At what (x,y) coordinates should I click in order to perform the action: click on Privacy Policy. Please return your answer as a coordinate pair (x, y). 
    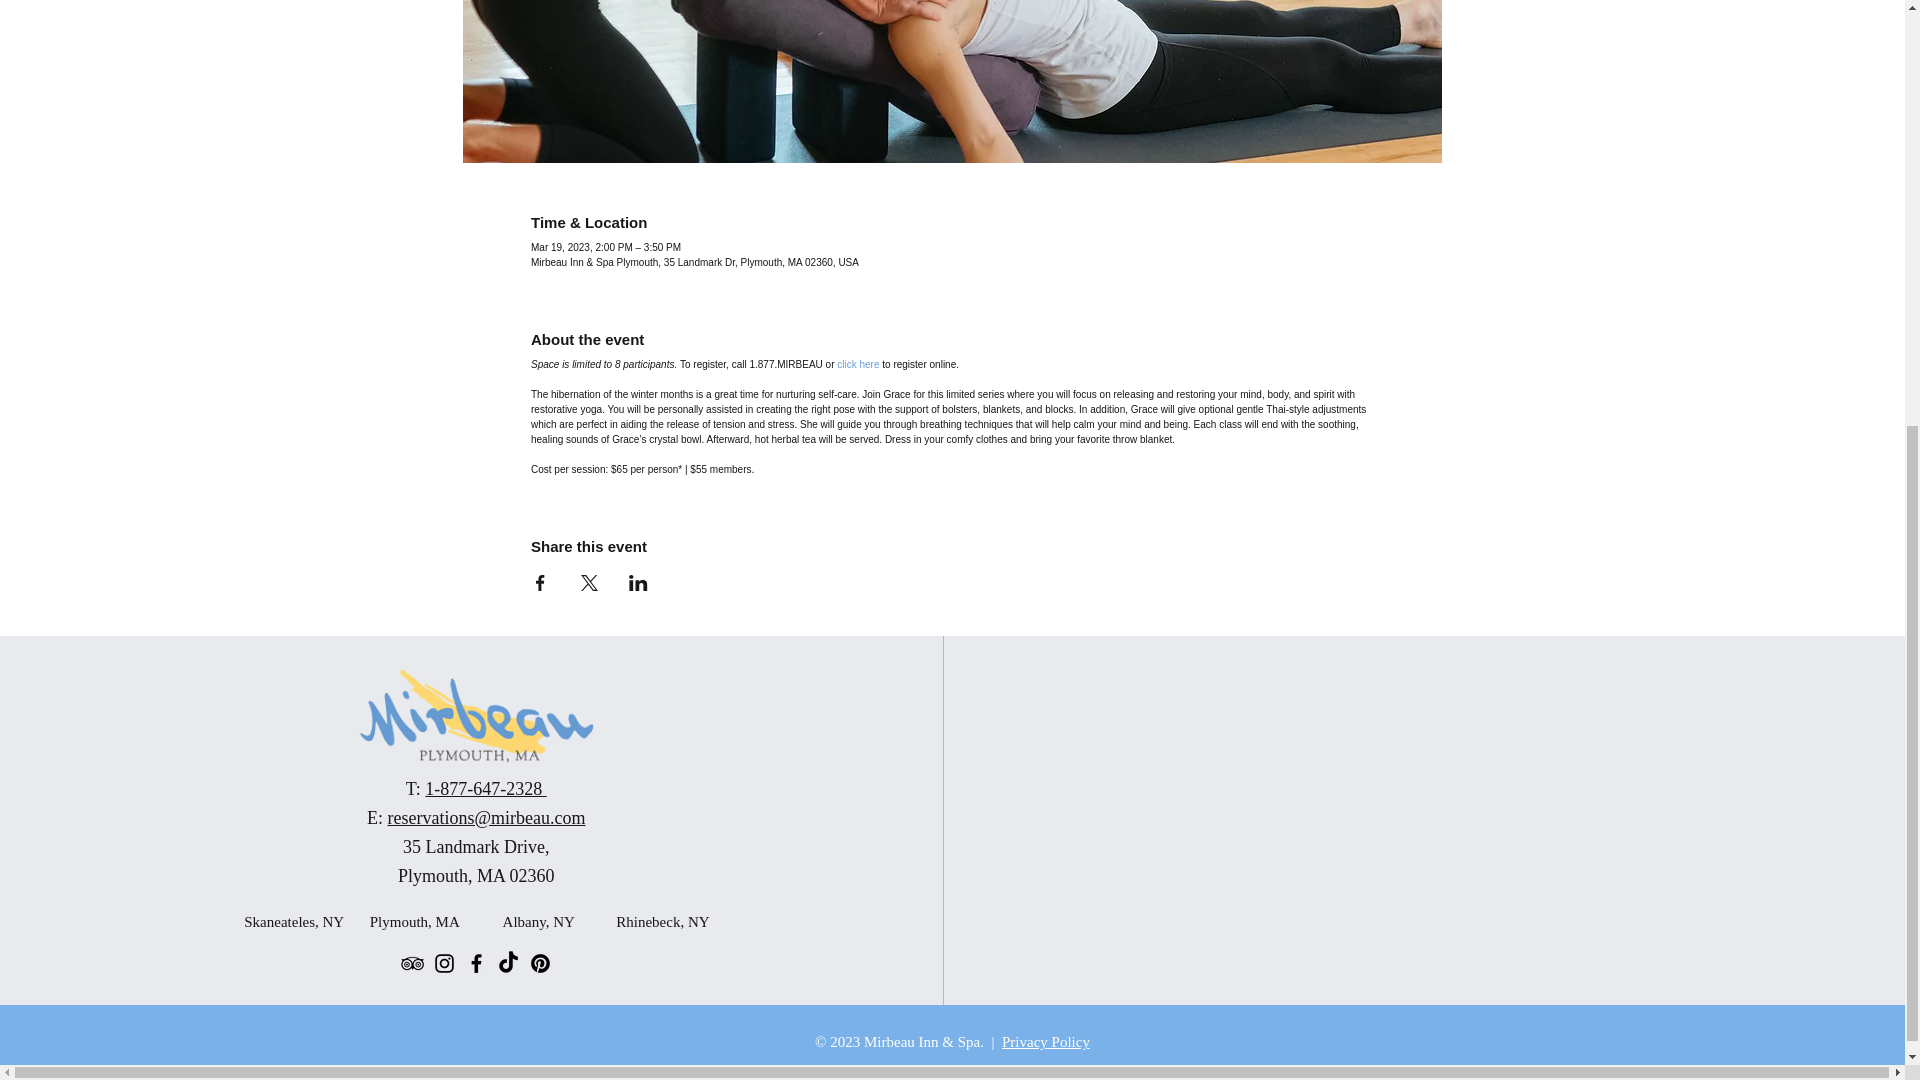
    Looking at the image, I should click on (1046, 1041).